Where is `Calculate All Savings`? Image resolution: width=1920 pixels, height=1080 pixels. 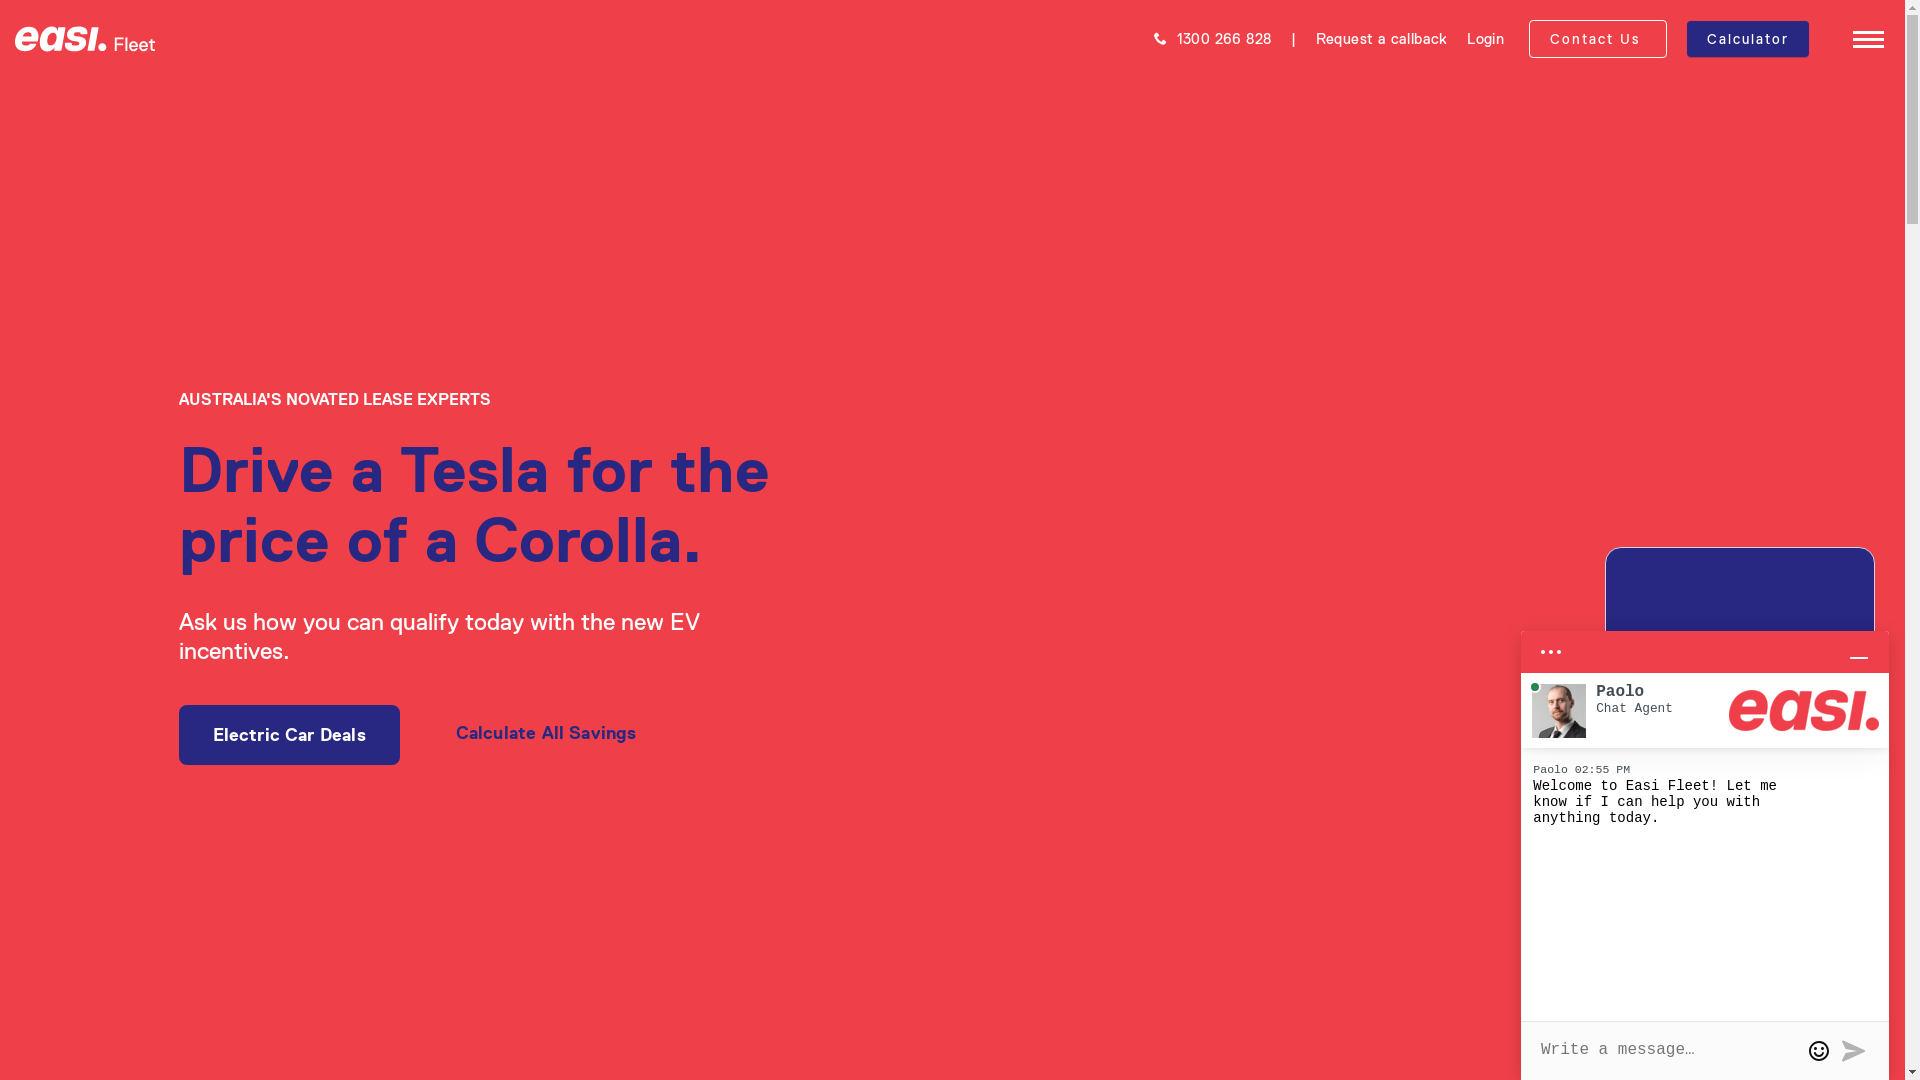 Calculate All Savings is located at coordinates (546, 735).